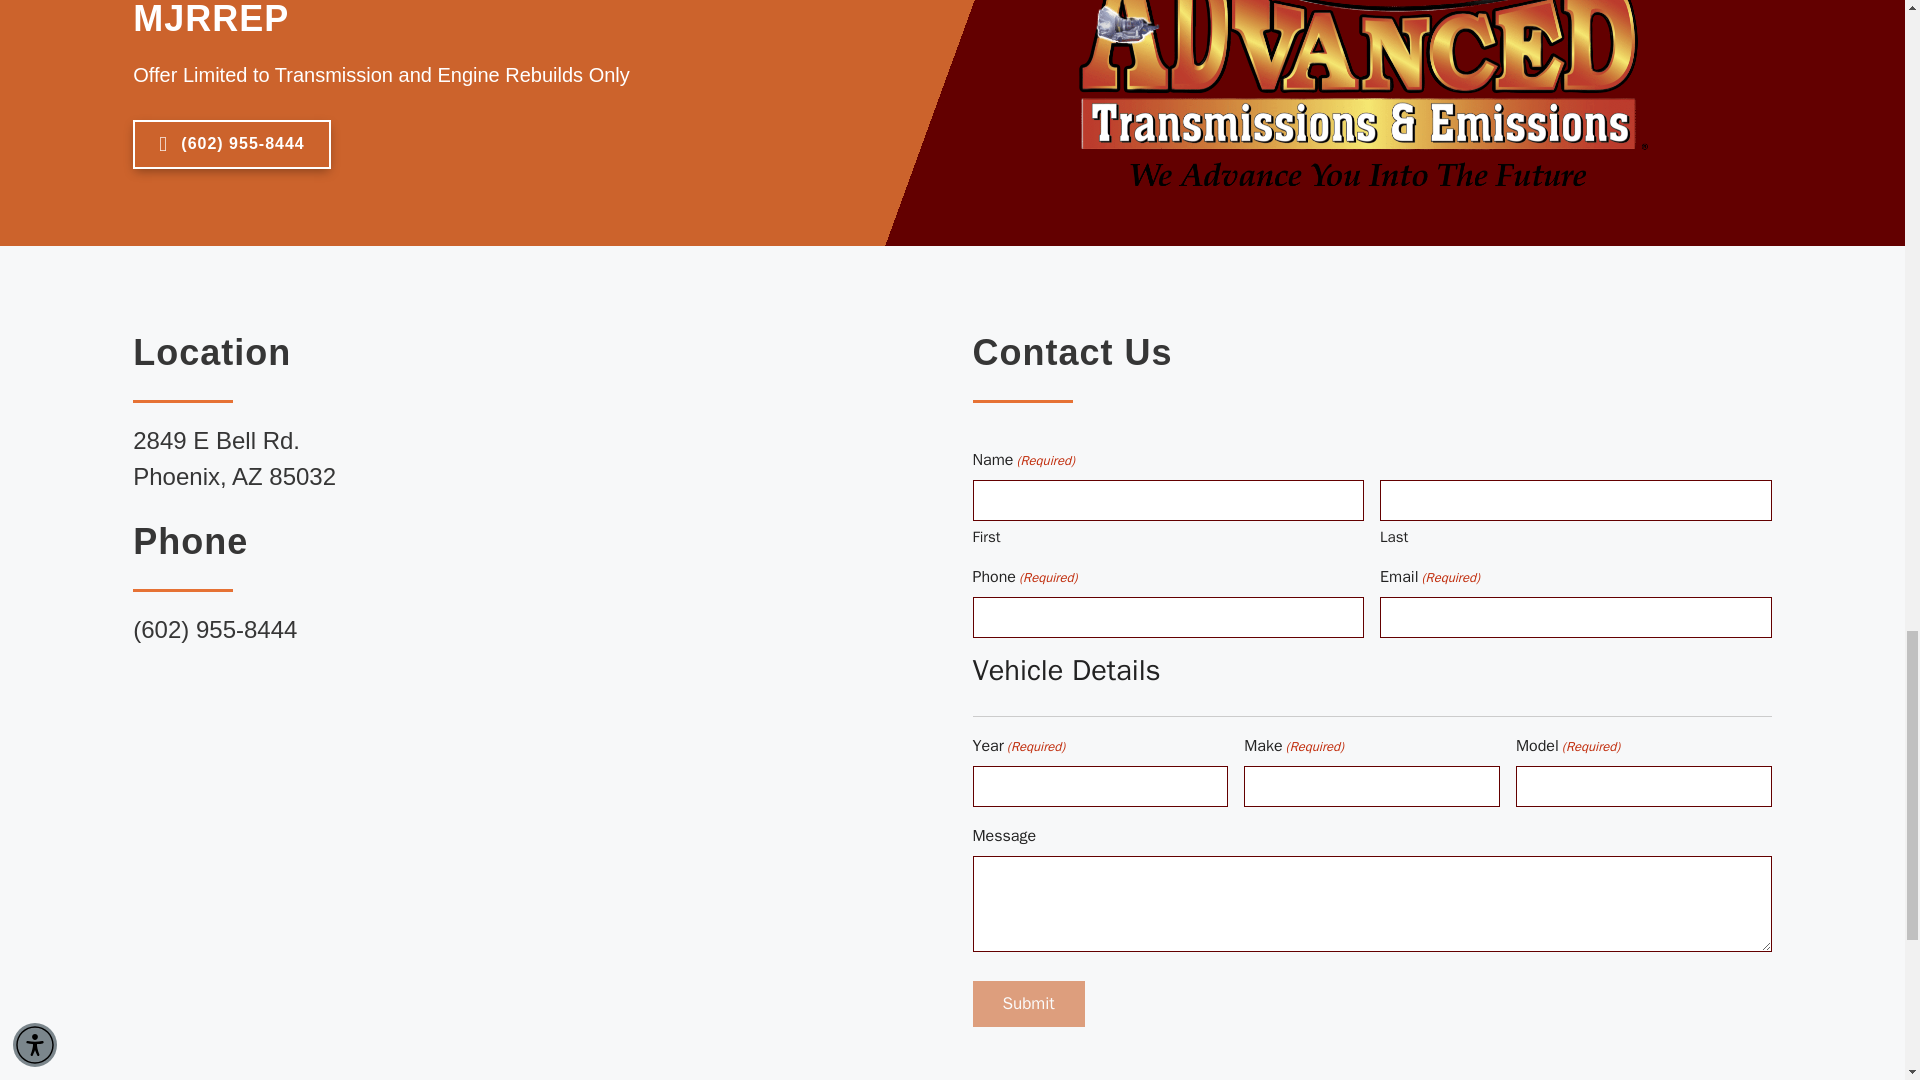 The image size is (1920, 1080). Describe the element at coordinates (1028, 1004) in the screenshot. I see `Submit` at that location.